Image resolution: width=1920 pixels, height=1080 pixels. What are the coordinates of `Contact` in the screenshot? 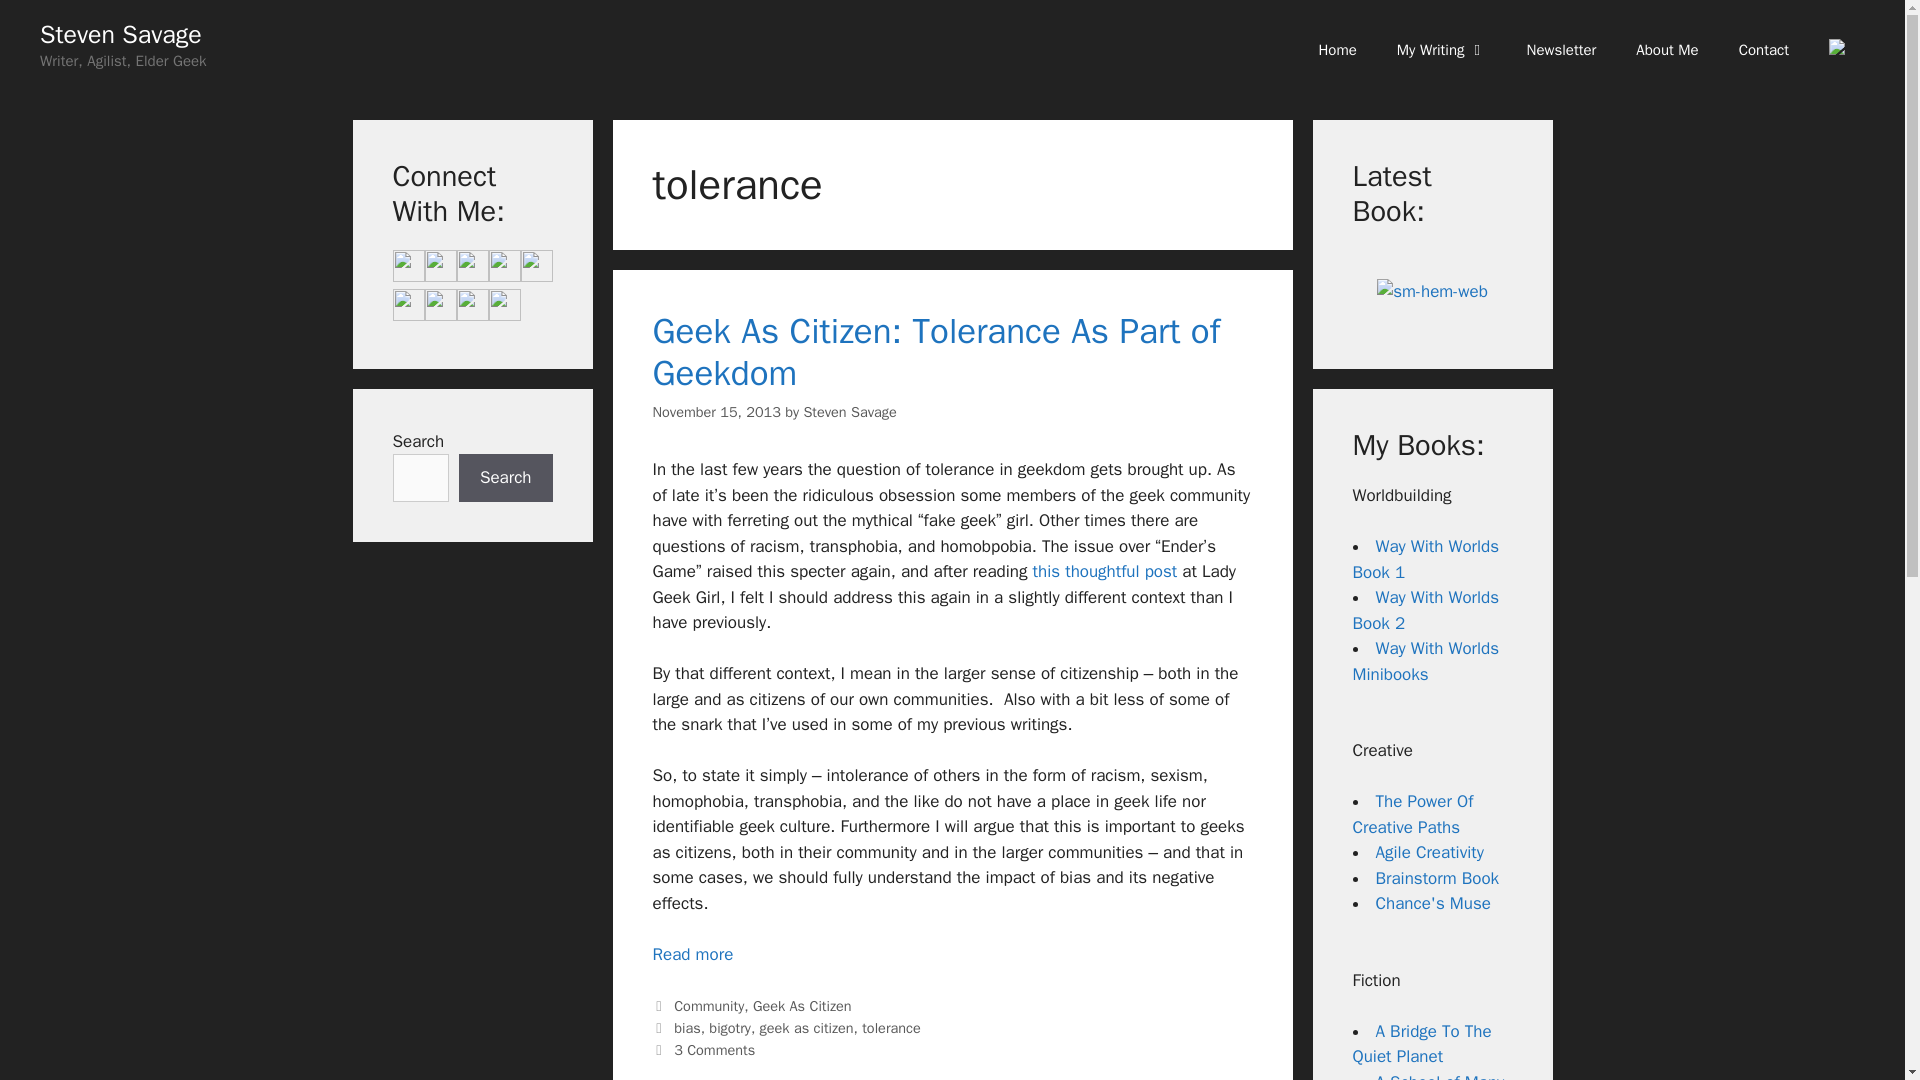 It's located at (1763, 50).